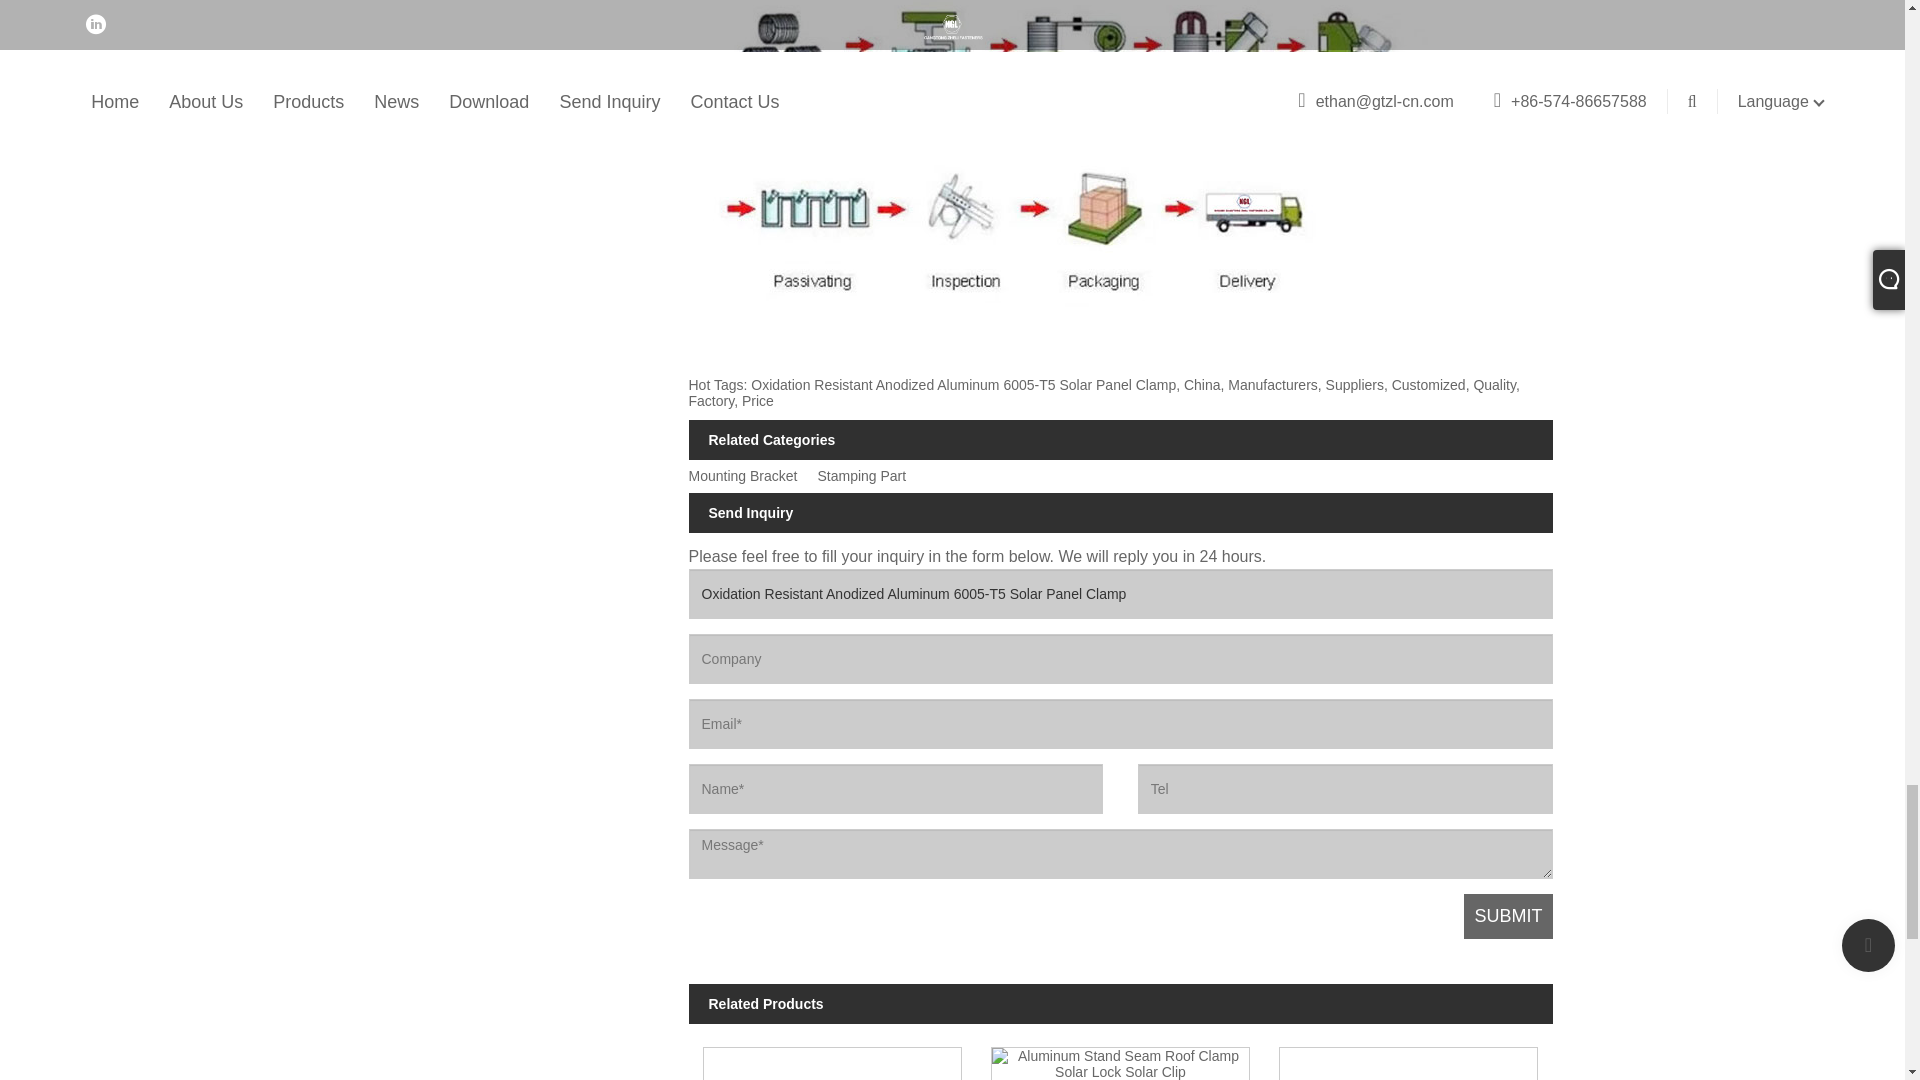  I want to click on SUBMIT, so click(1507, 916).